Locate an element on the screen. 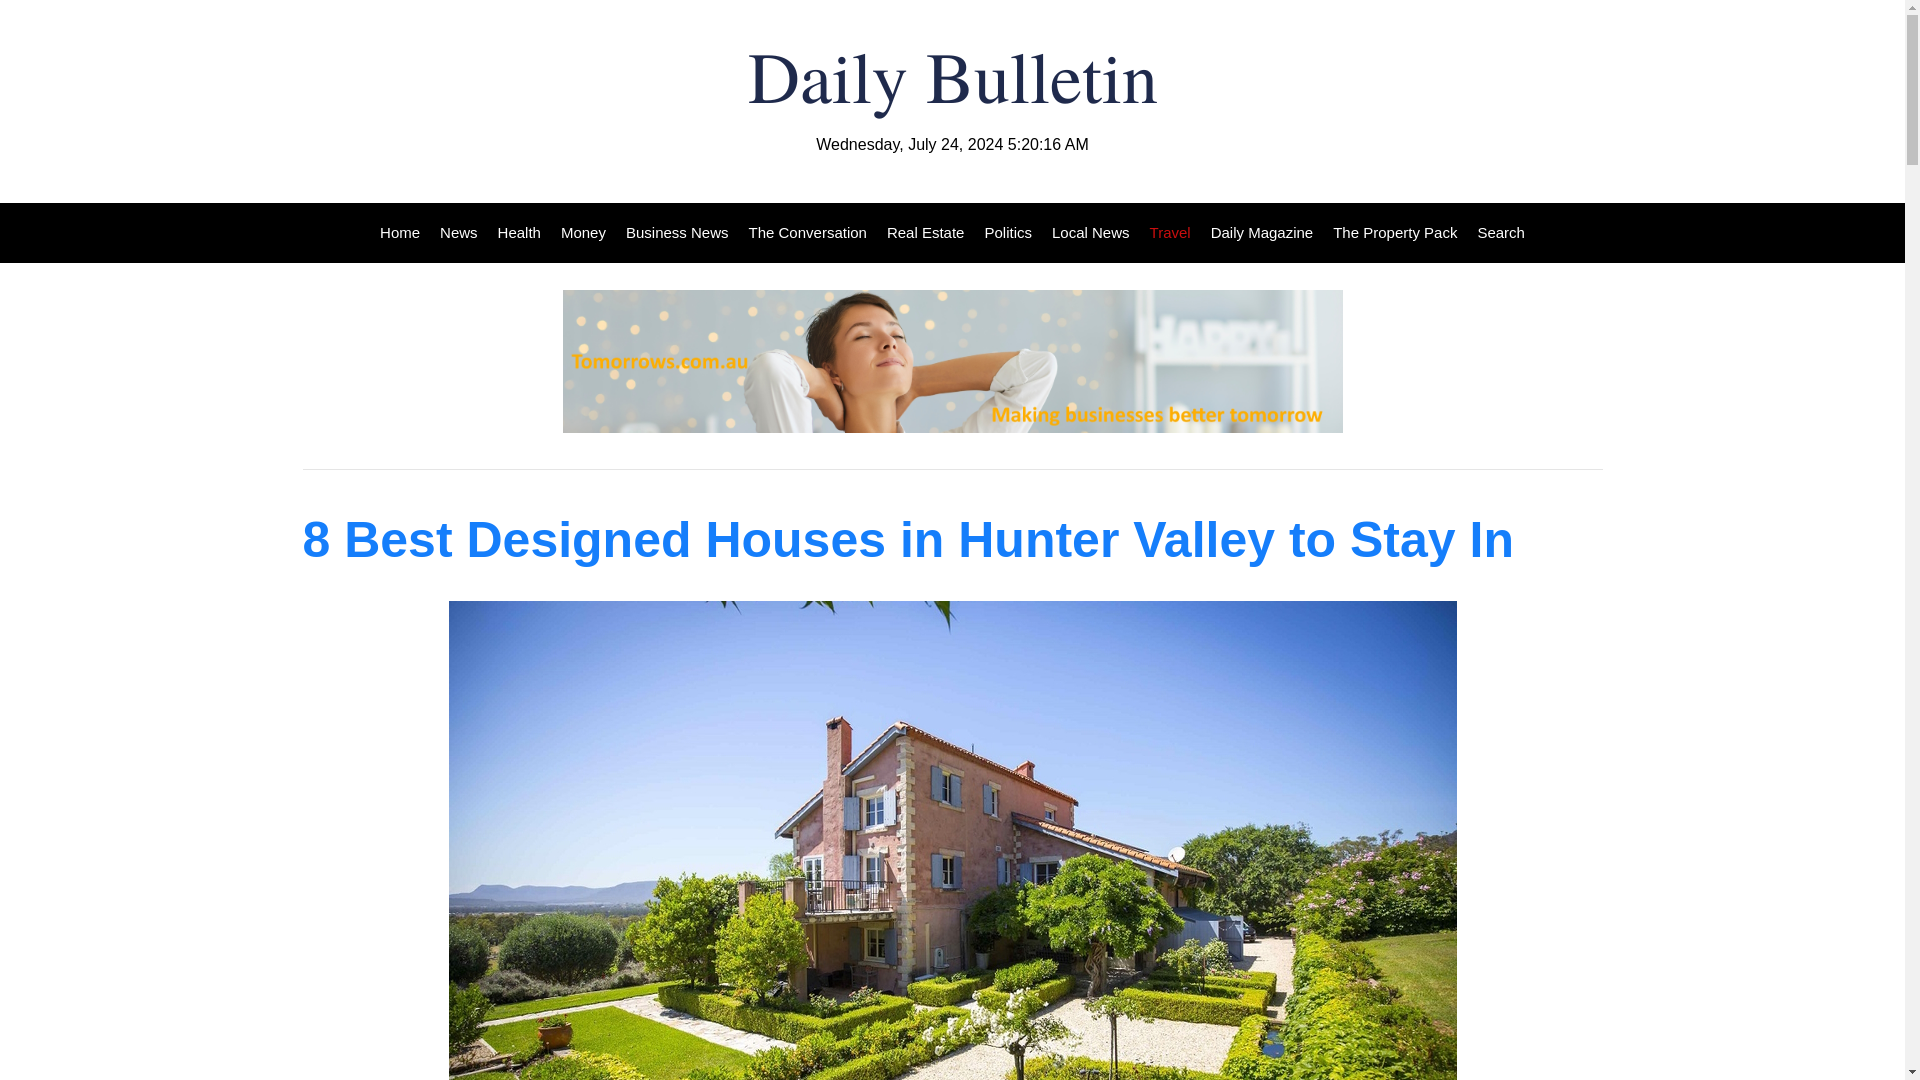 The image size is (1920, 1080). Money is located at coordinates (584, 233).